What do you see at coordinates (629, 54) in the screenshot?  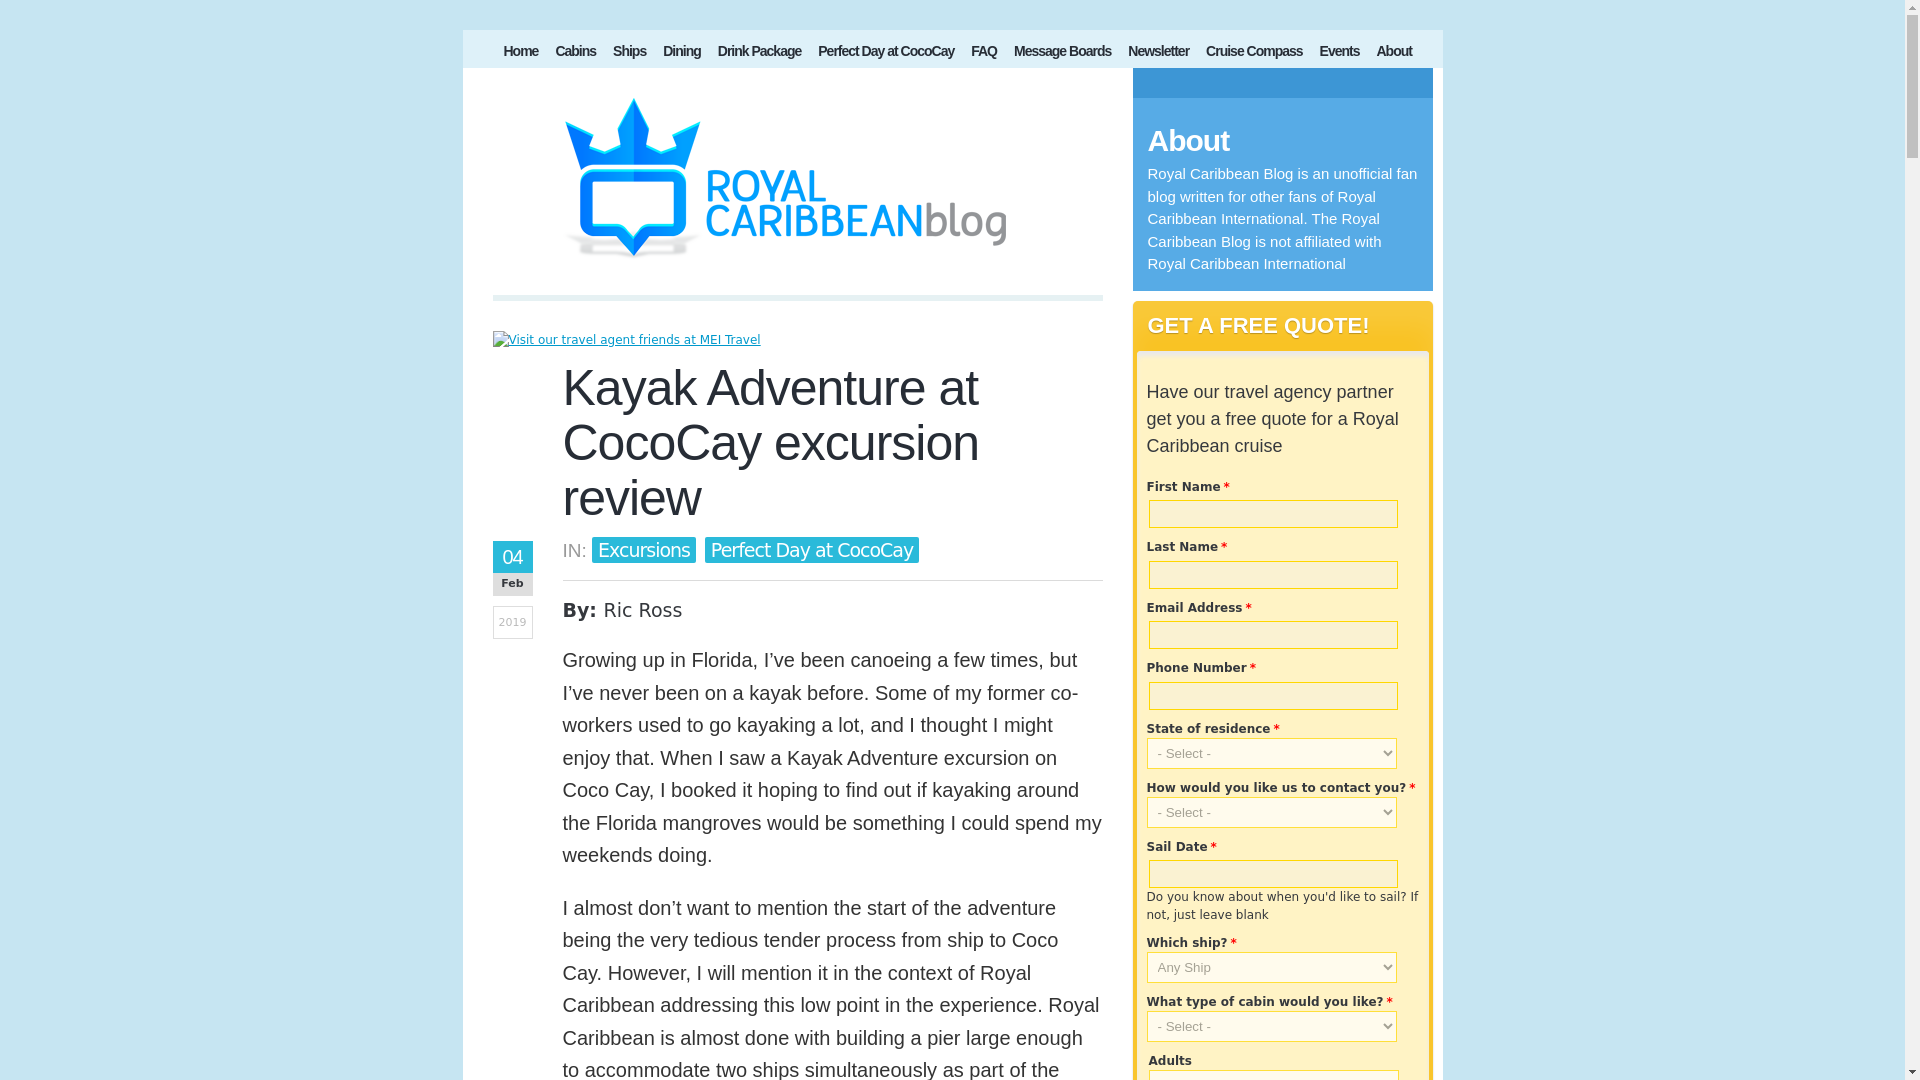 I see `Ships` at bounding box center [629, 54].